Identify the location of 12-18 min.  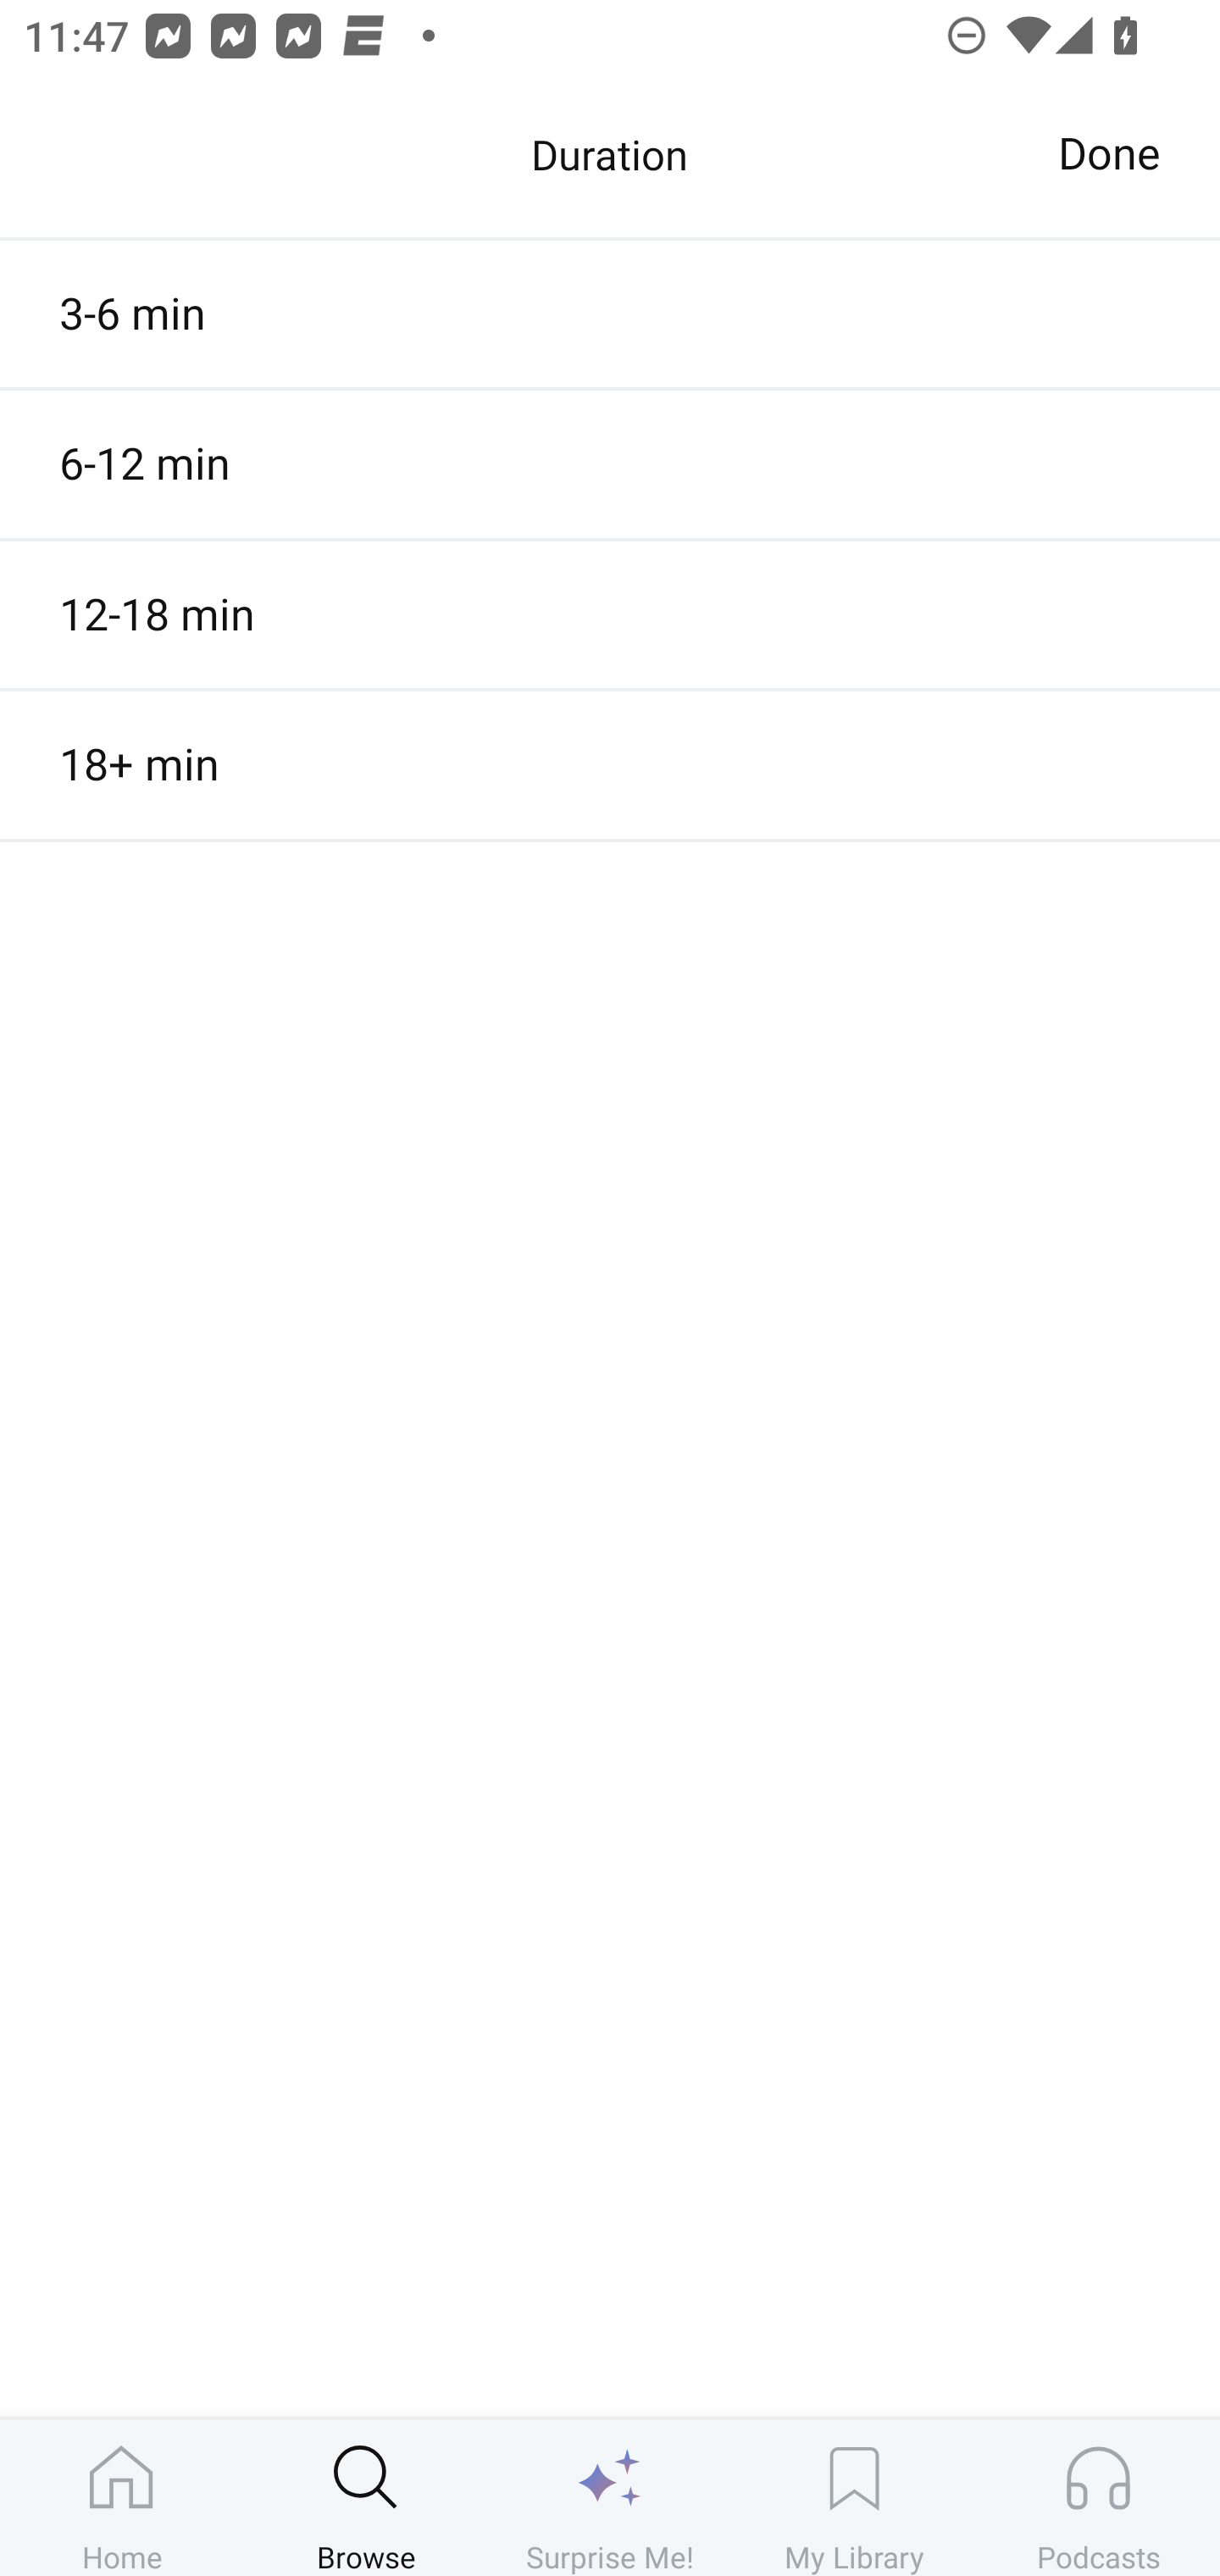
(610, 613).